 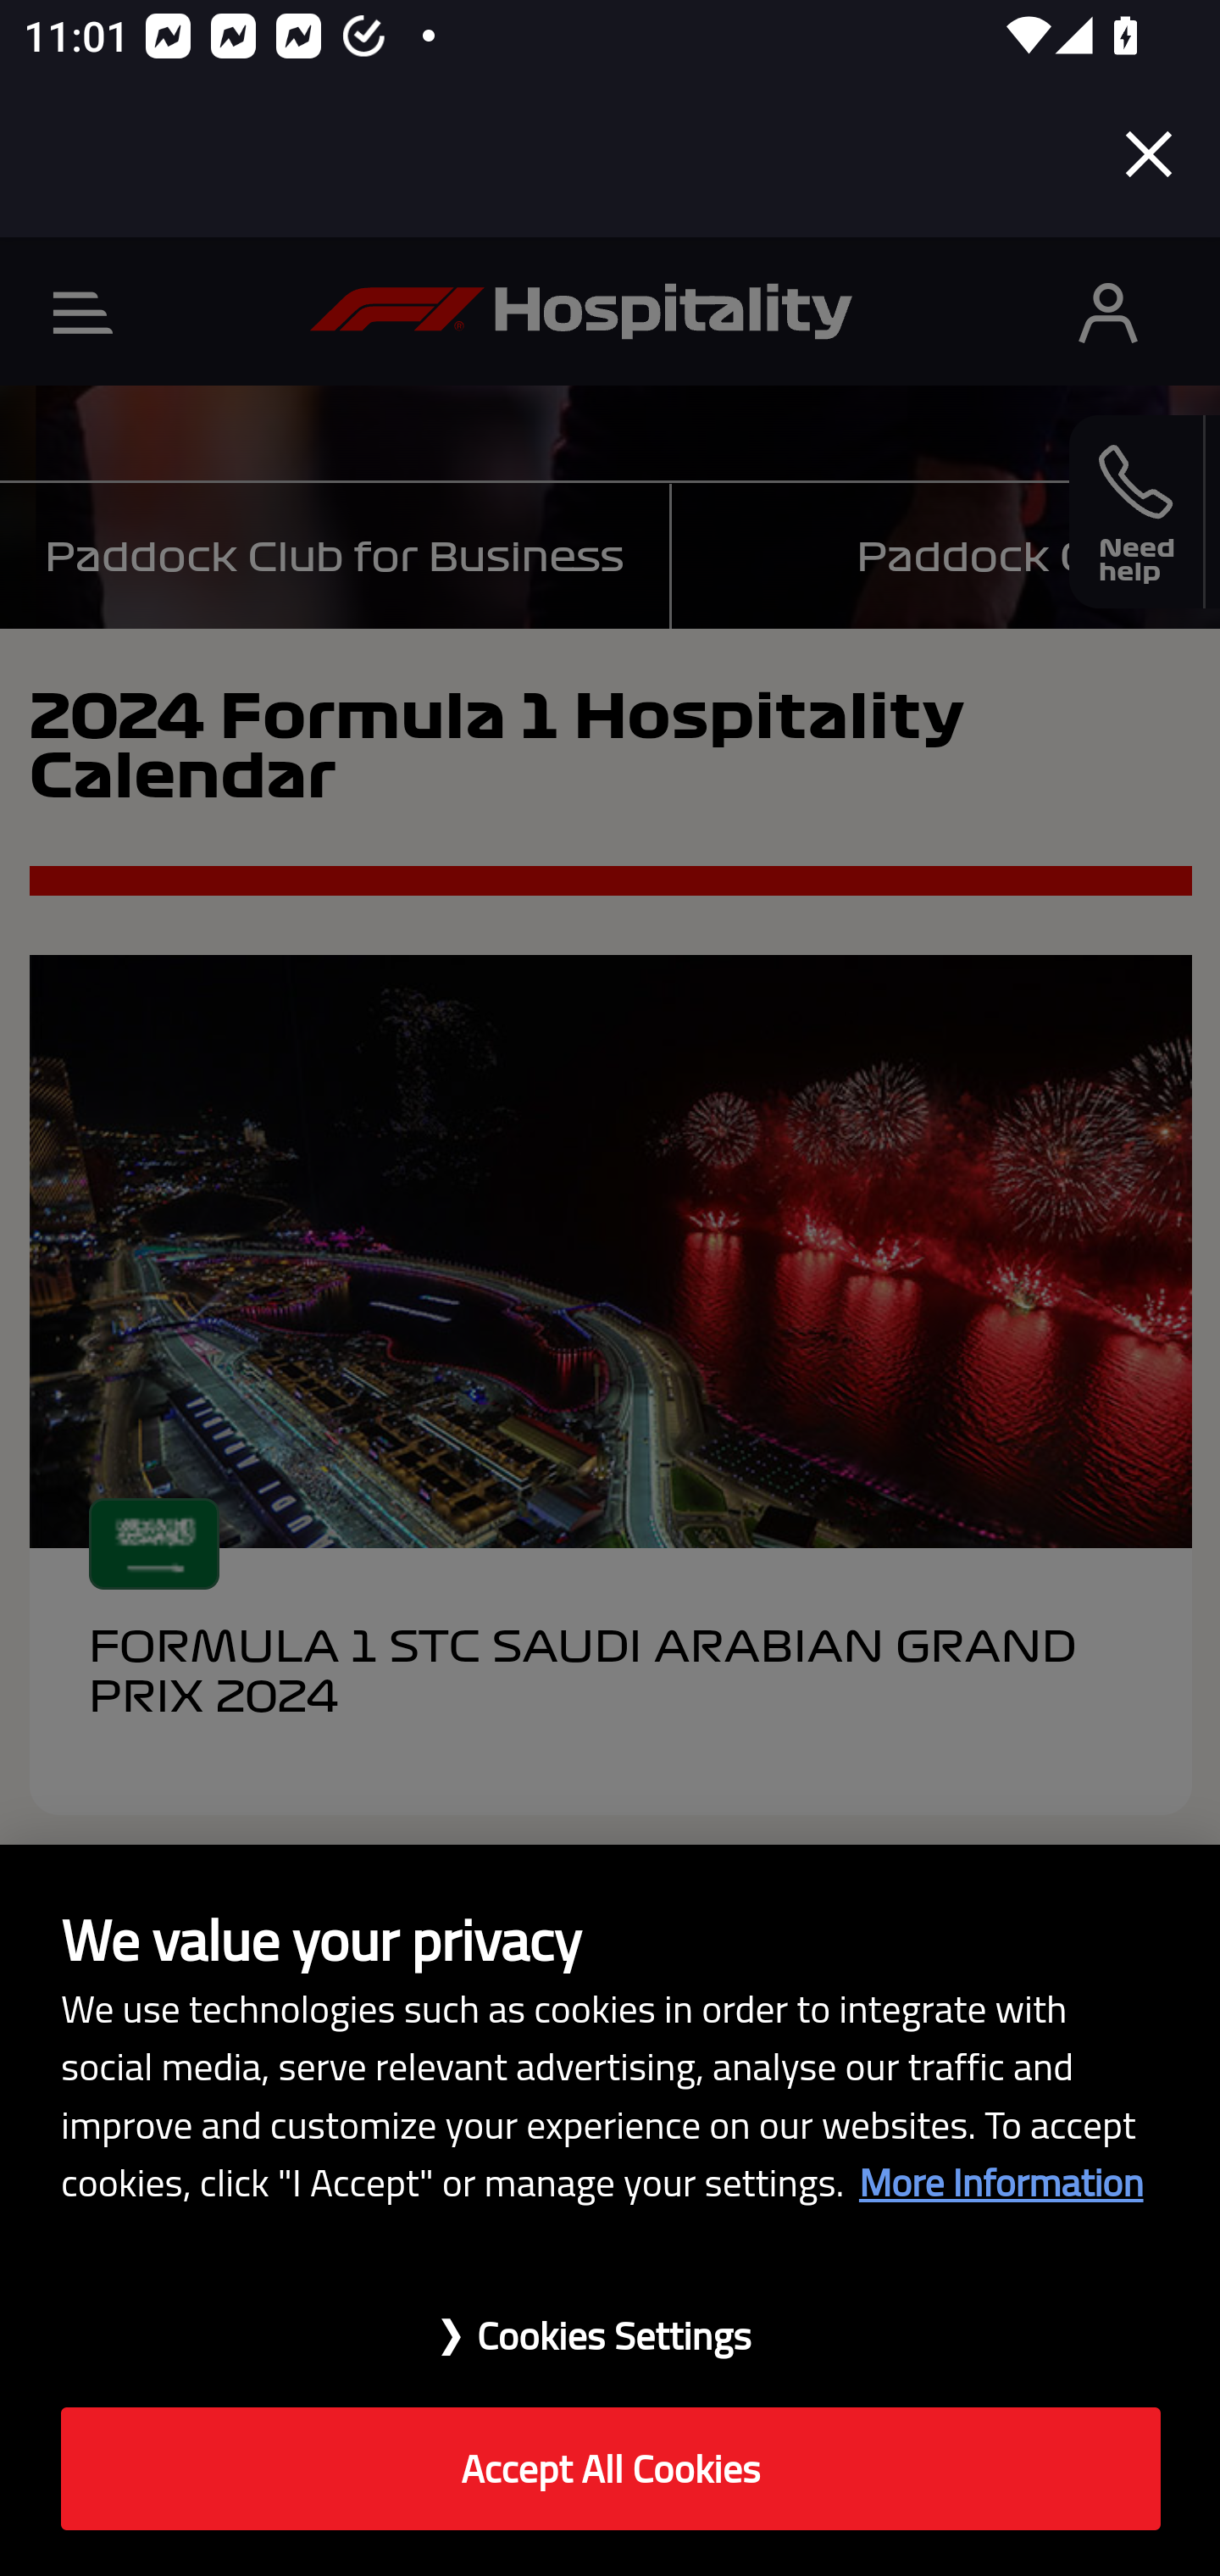 I want to click on , so click(x=1108, y=312).